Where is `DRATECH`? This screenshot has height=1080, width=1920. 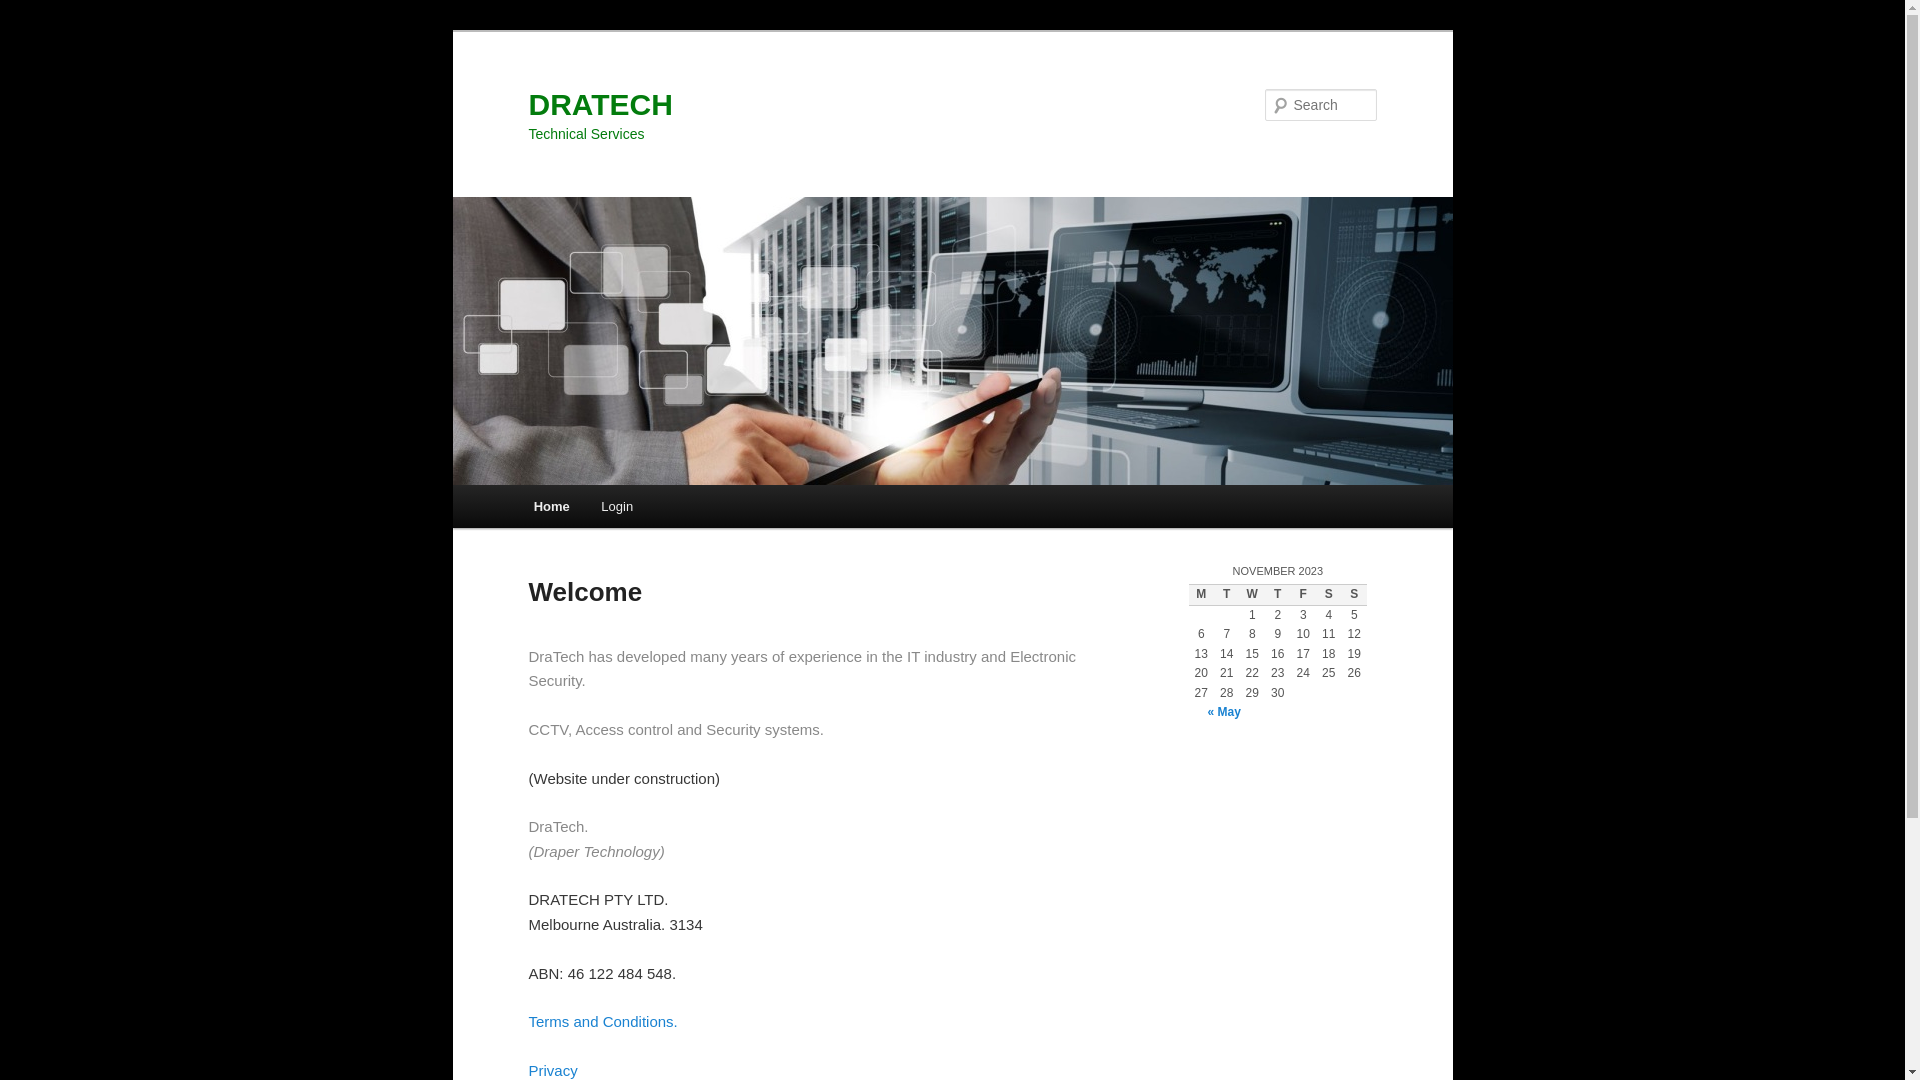 DRATECH is located at coordinates (600, 104).